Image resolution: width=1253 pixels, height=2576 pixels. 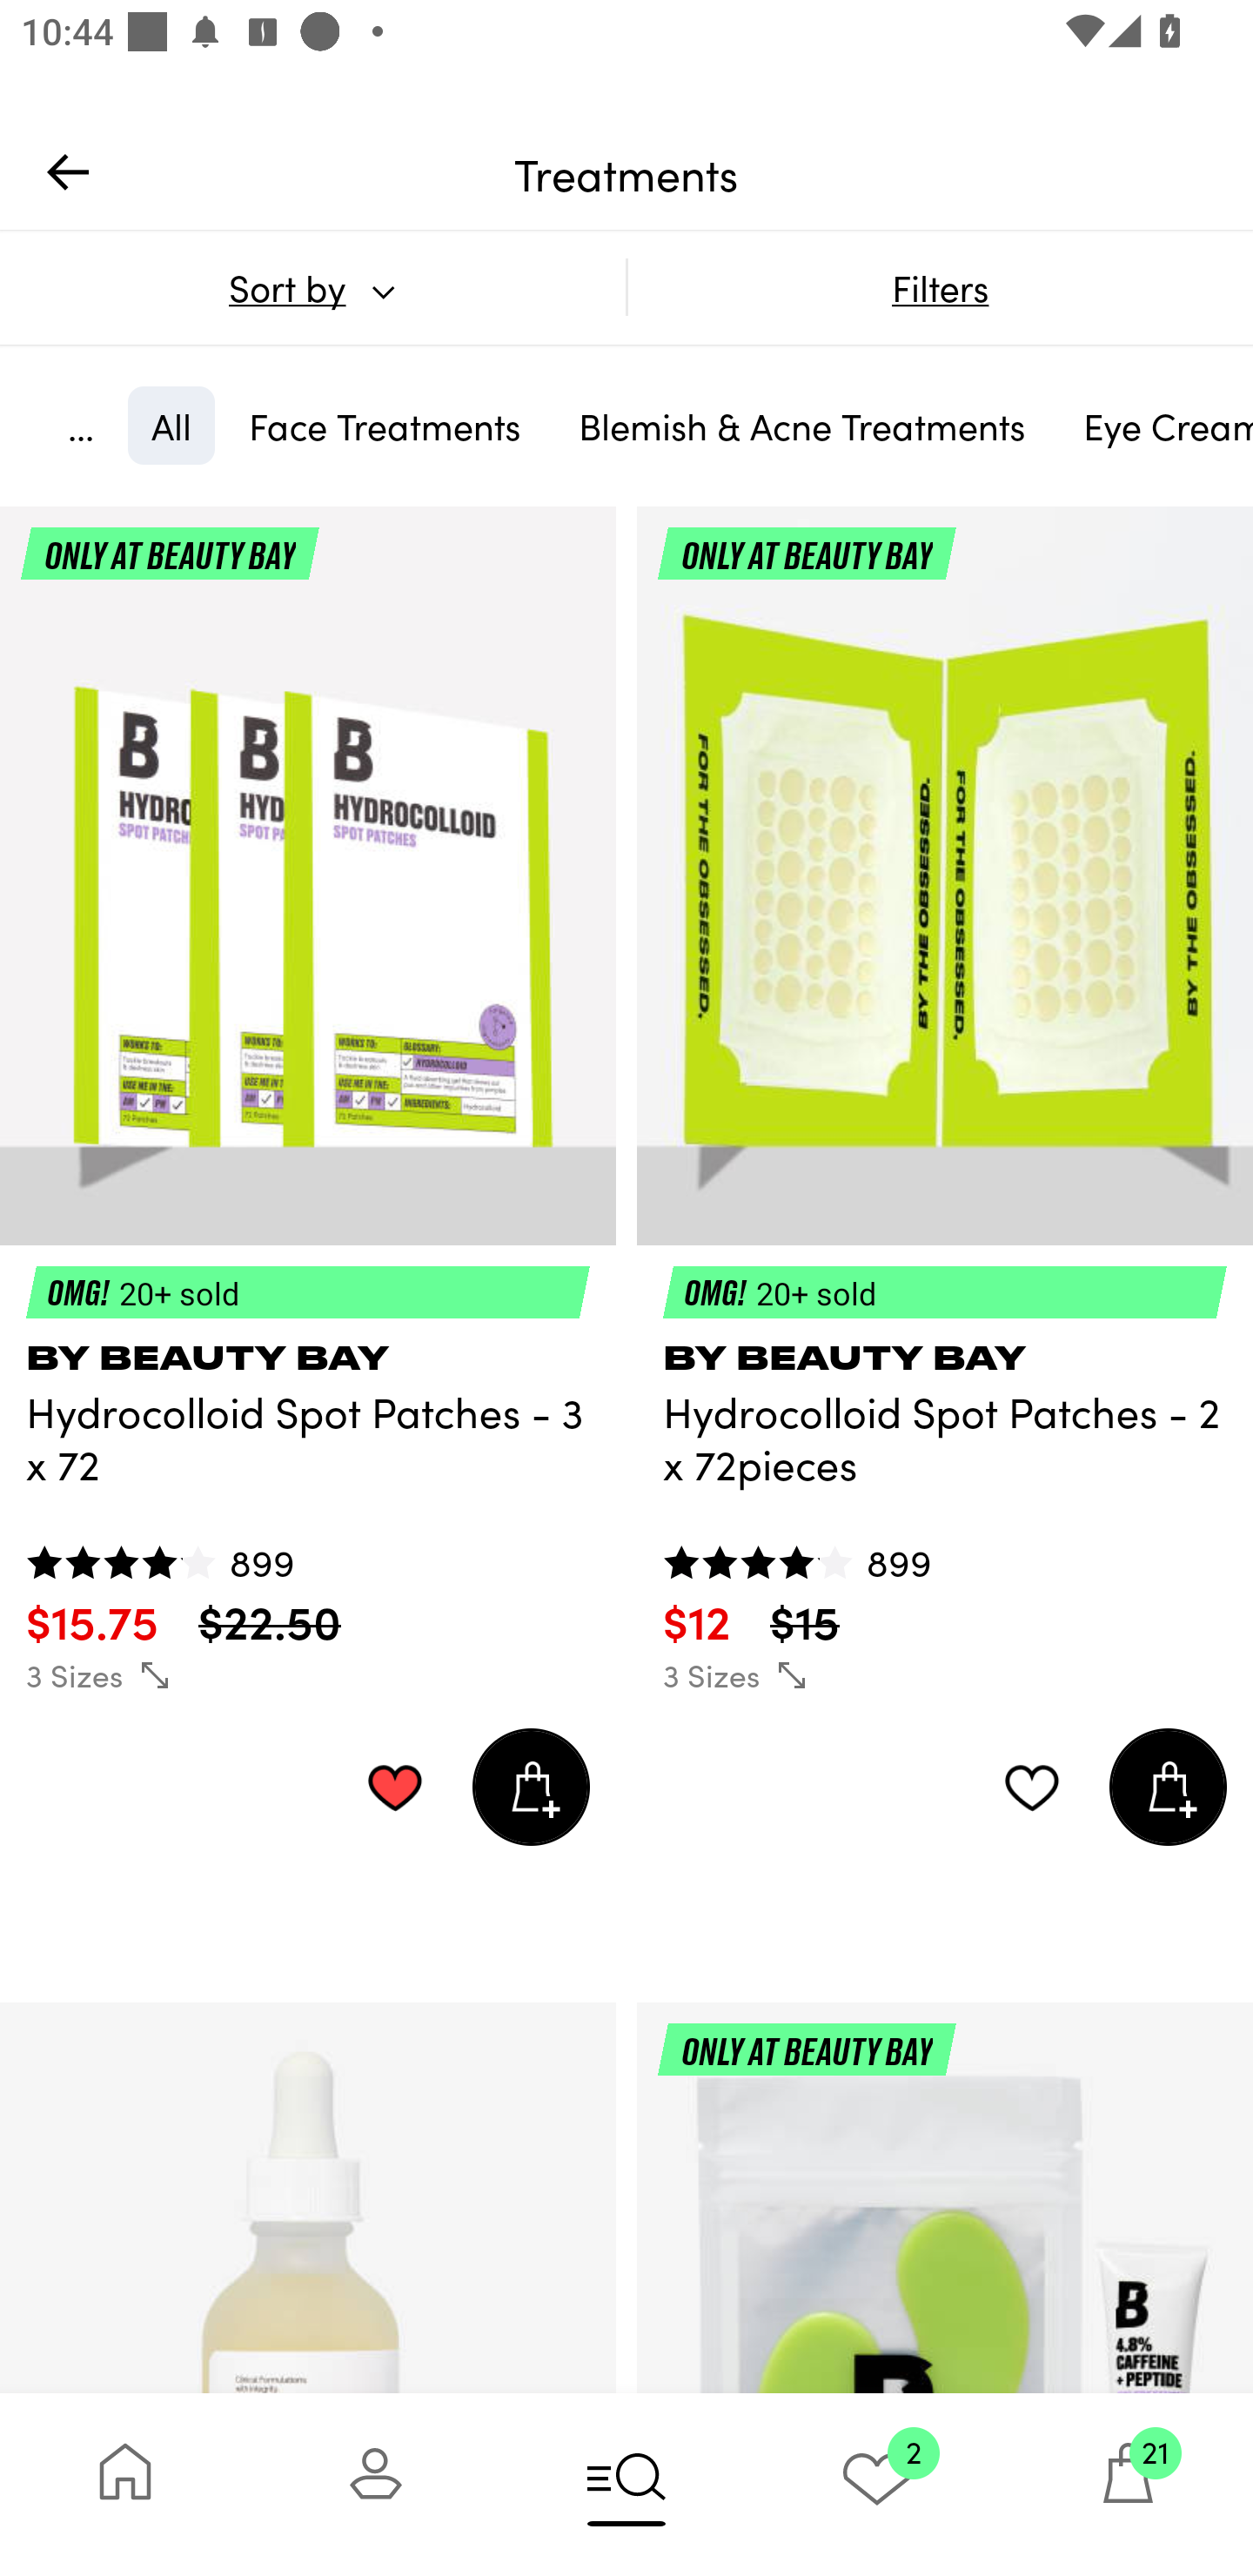 I want to click on Face Treatments, so click(x=385, y=425).